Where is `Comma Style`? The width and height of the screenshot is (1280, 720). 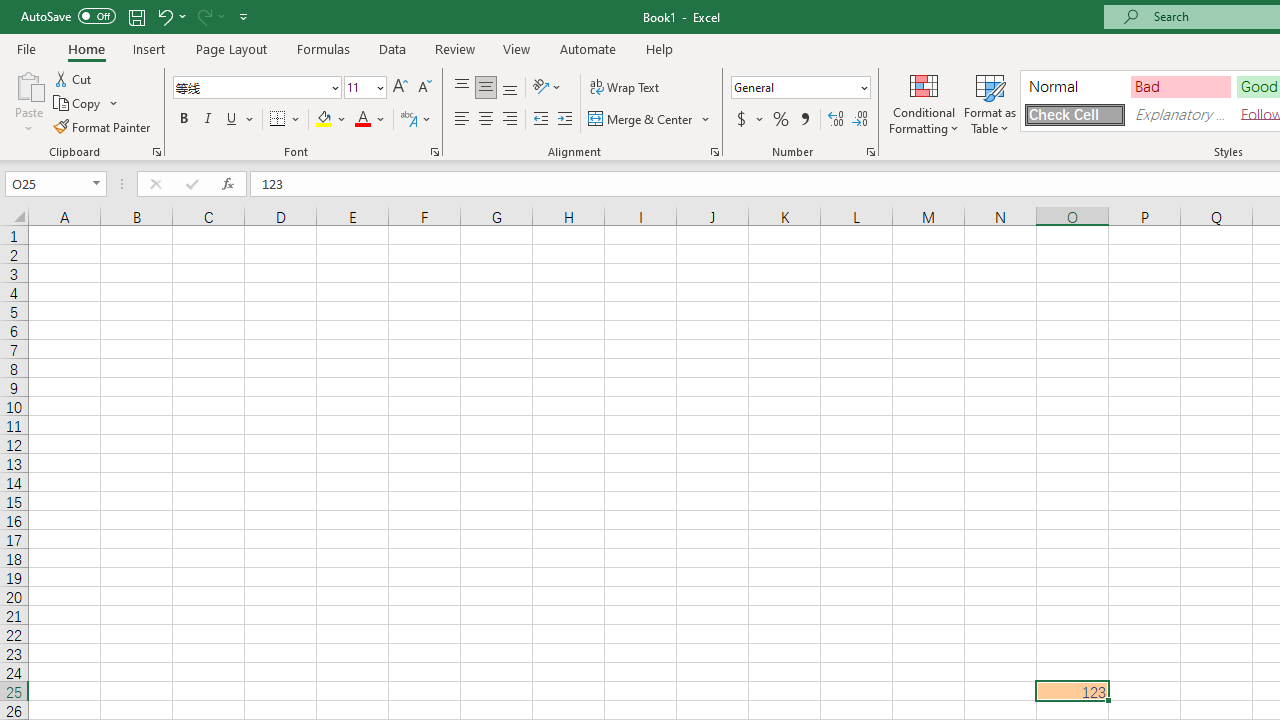 Comma Style is located at coordinates (804, 120).